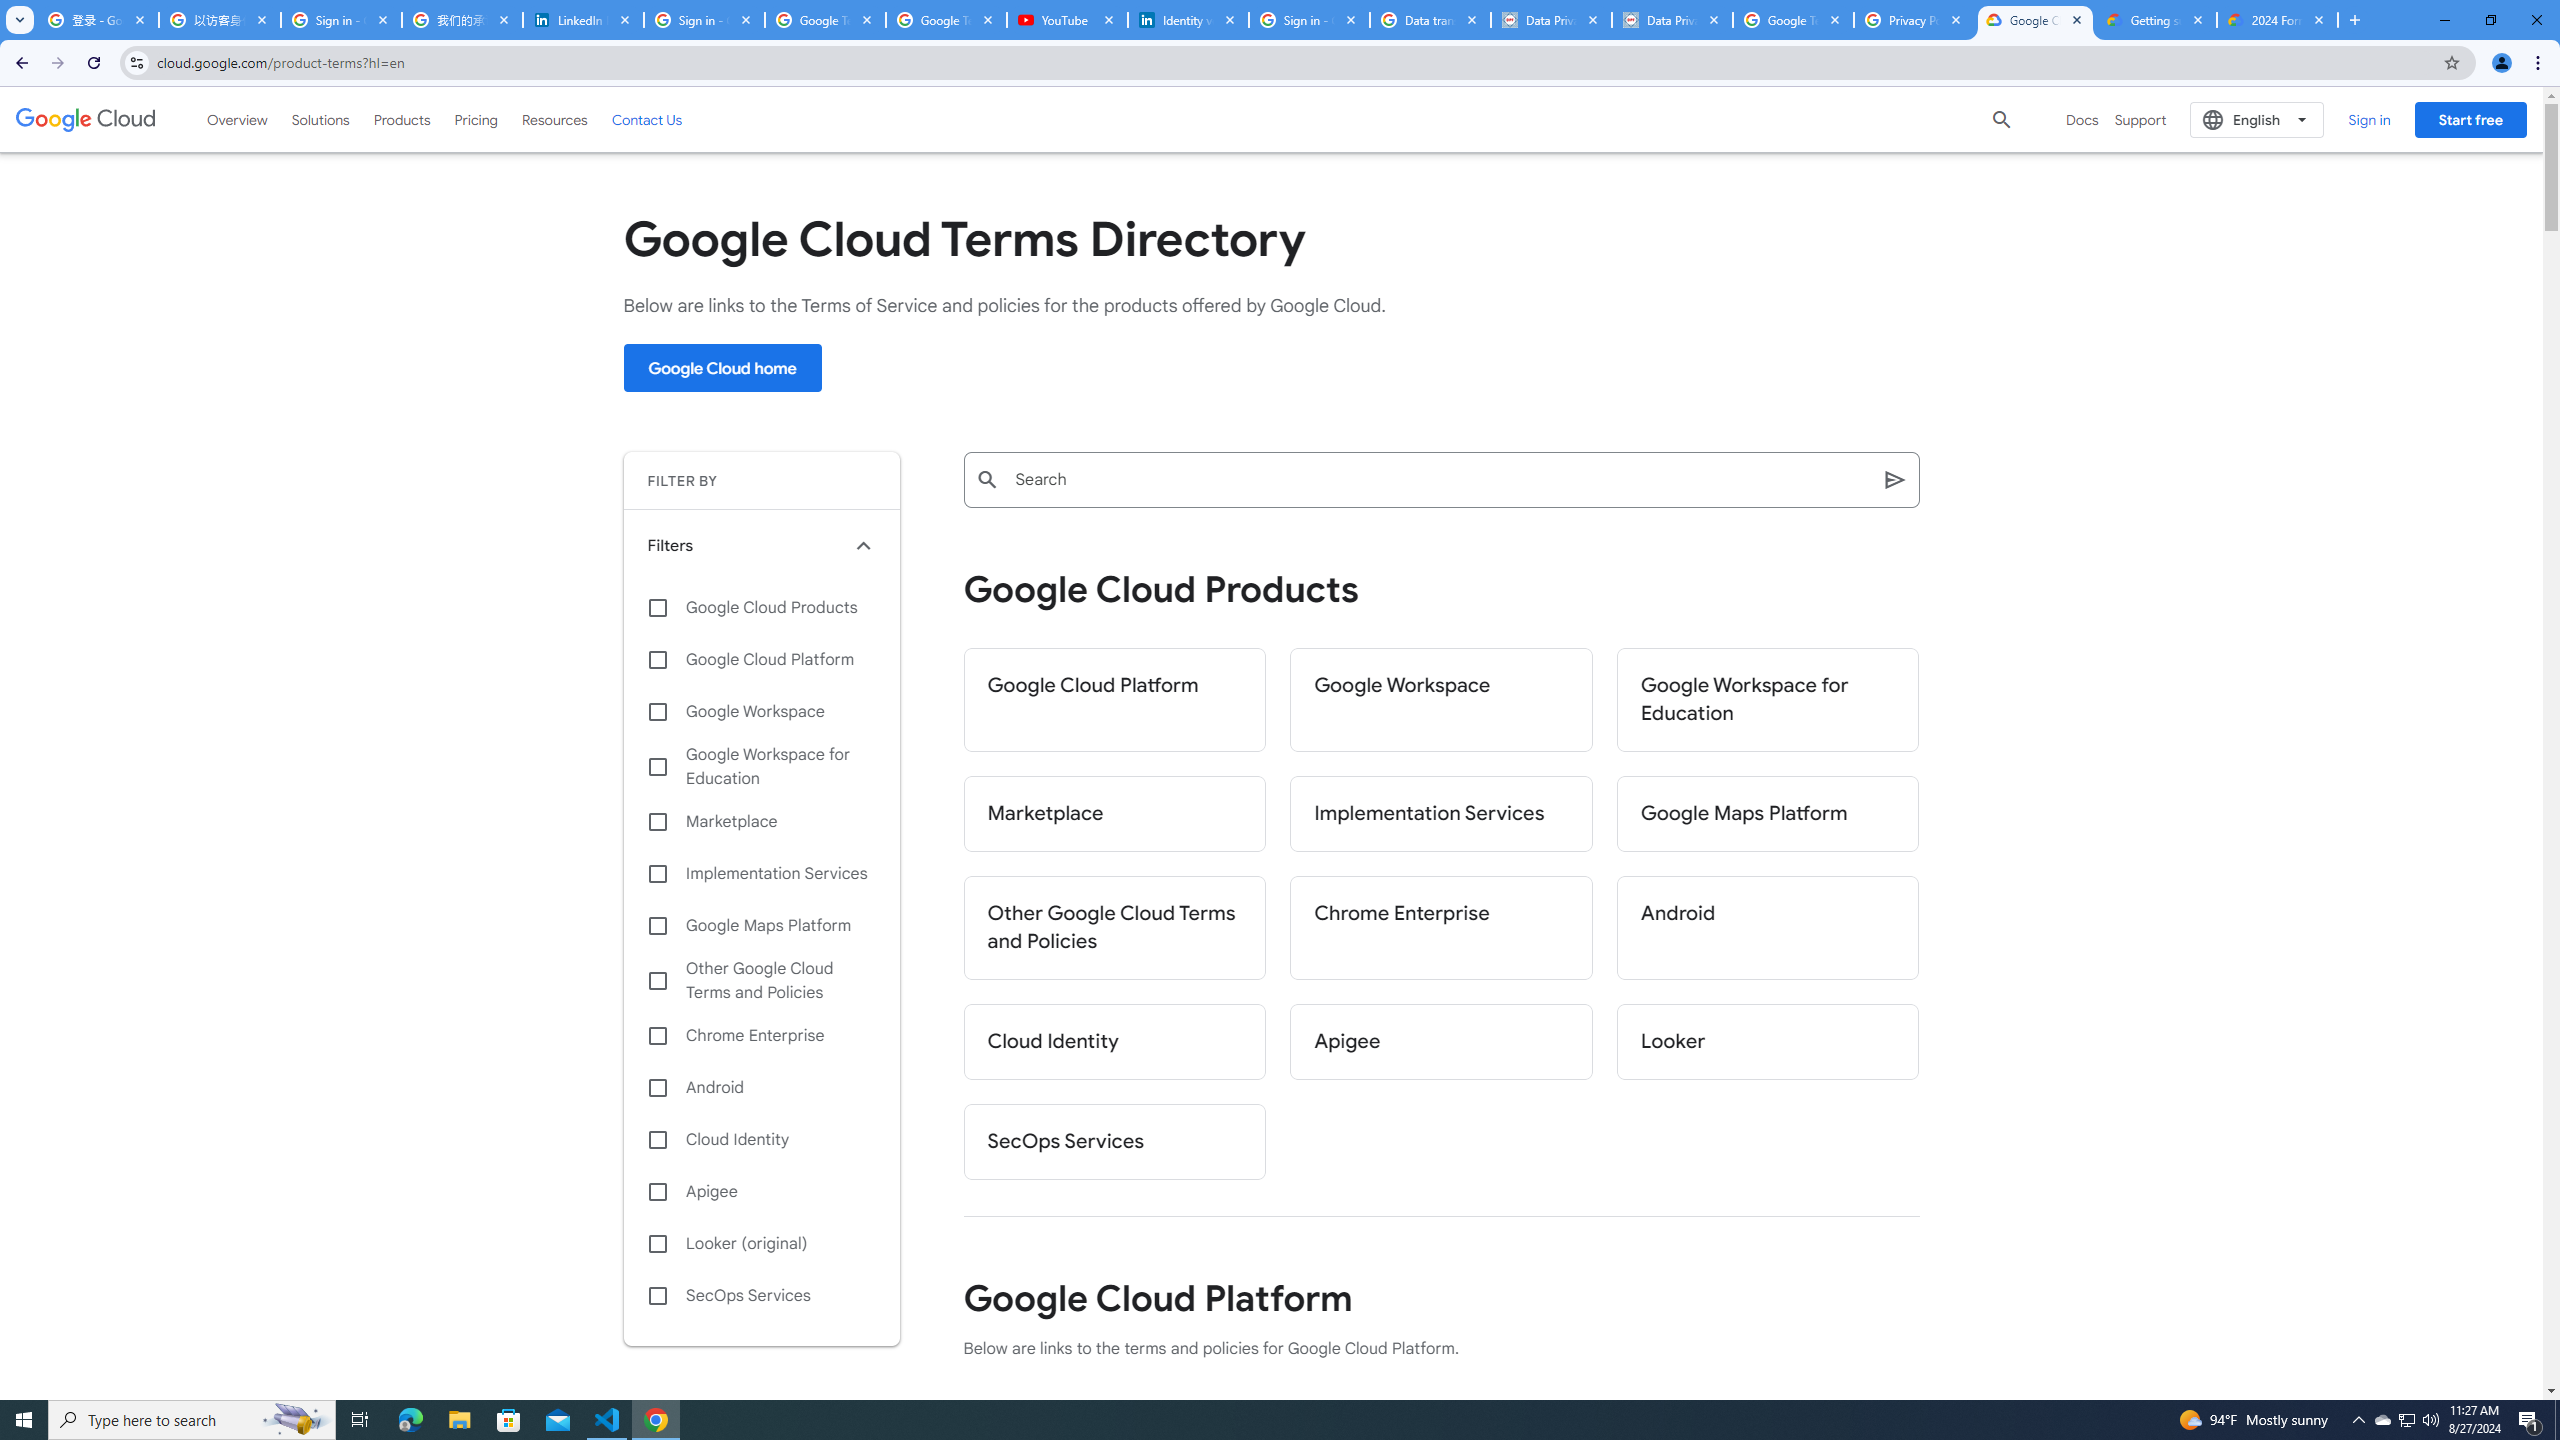  What do you see at coordinates (2540, 63) in the screenshot?
I see `Chrome` at bounding box center [2540, 63].